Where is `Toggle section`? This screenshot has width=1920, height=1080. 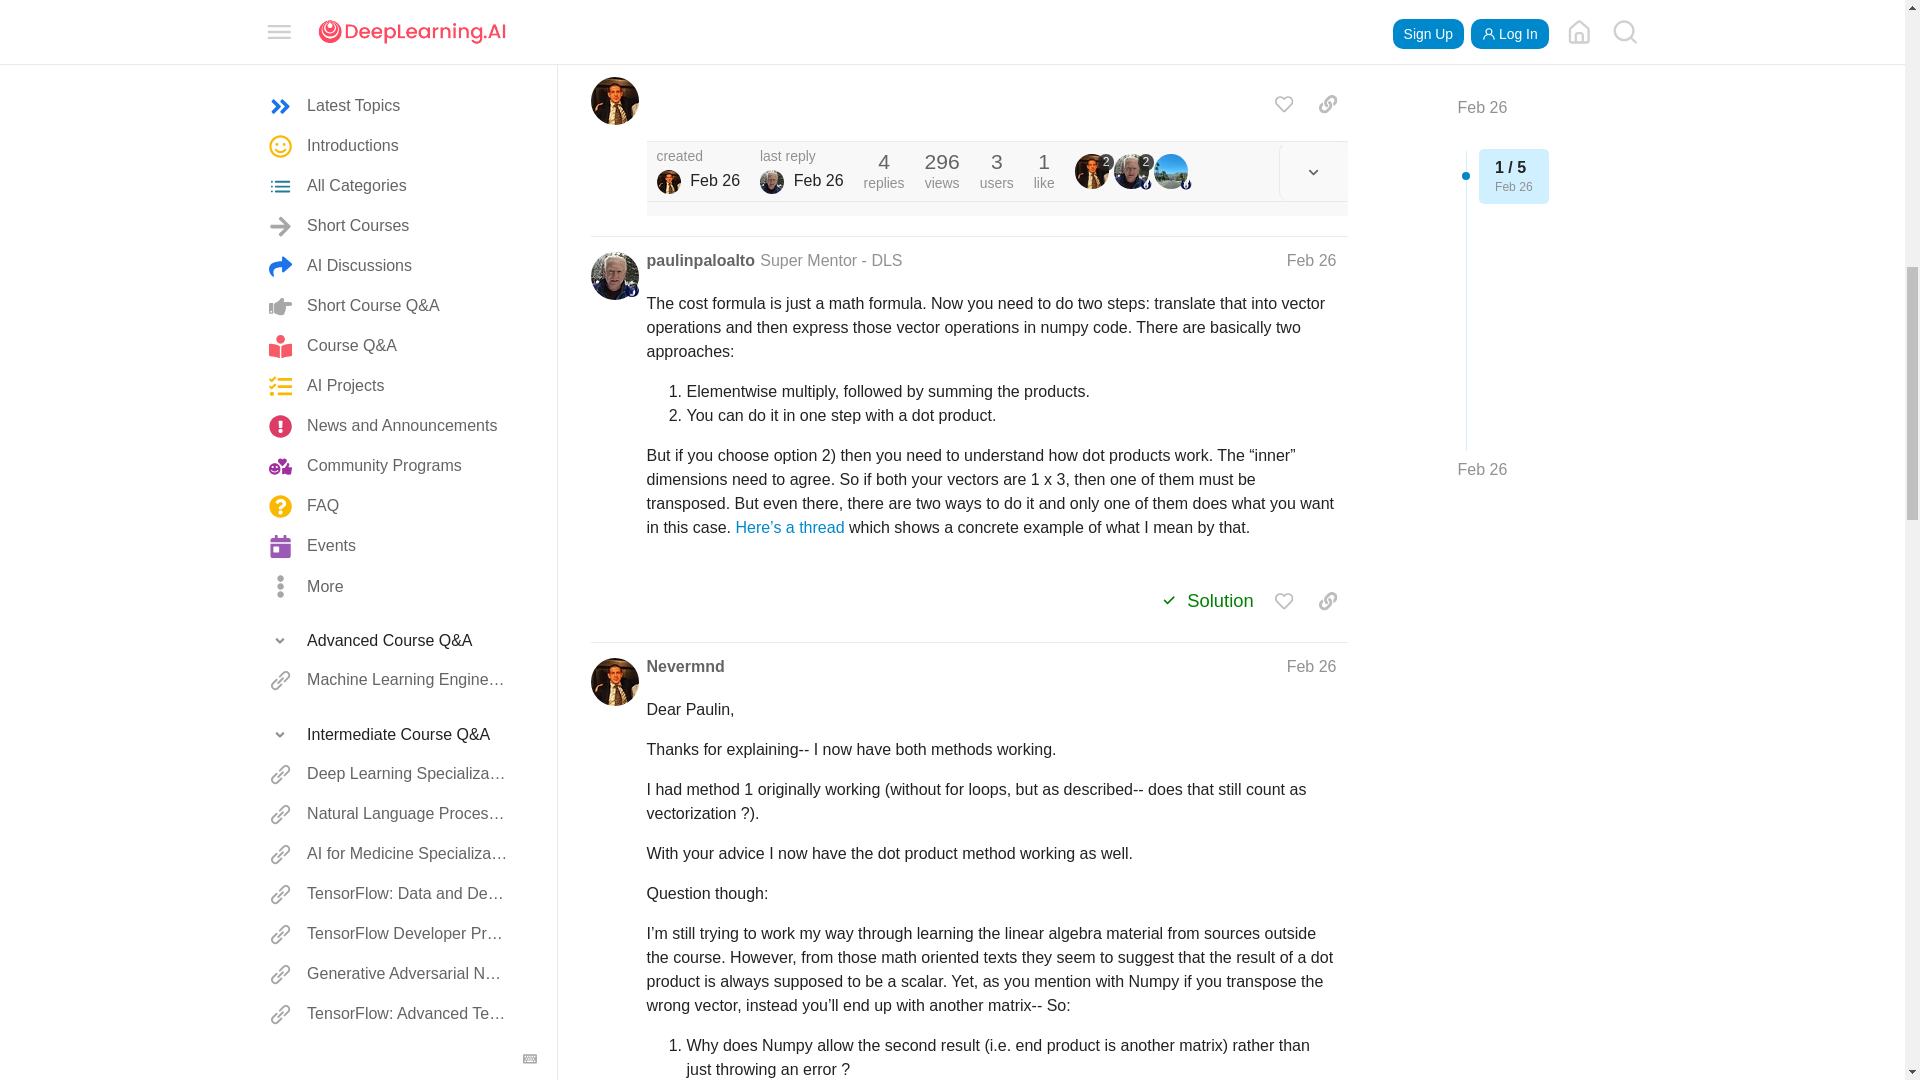 Toggle section is located at coordinates (390, 282).